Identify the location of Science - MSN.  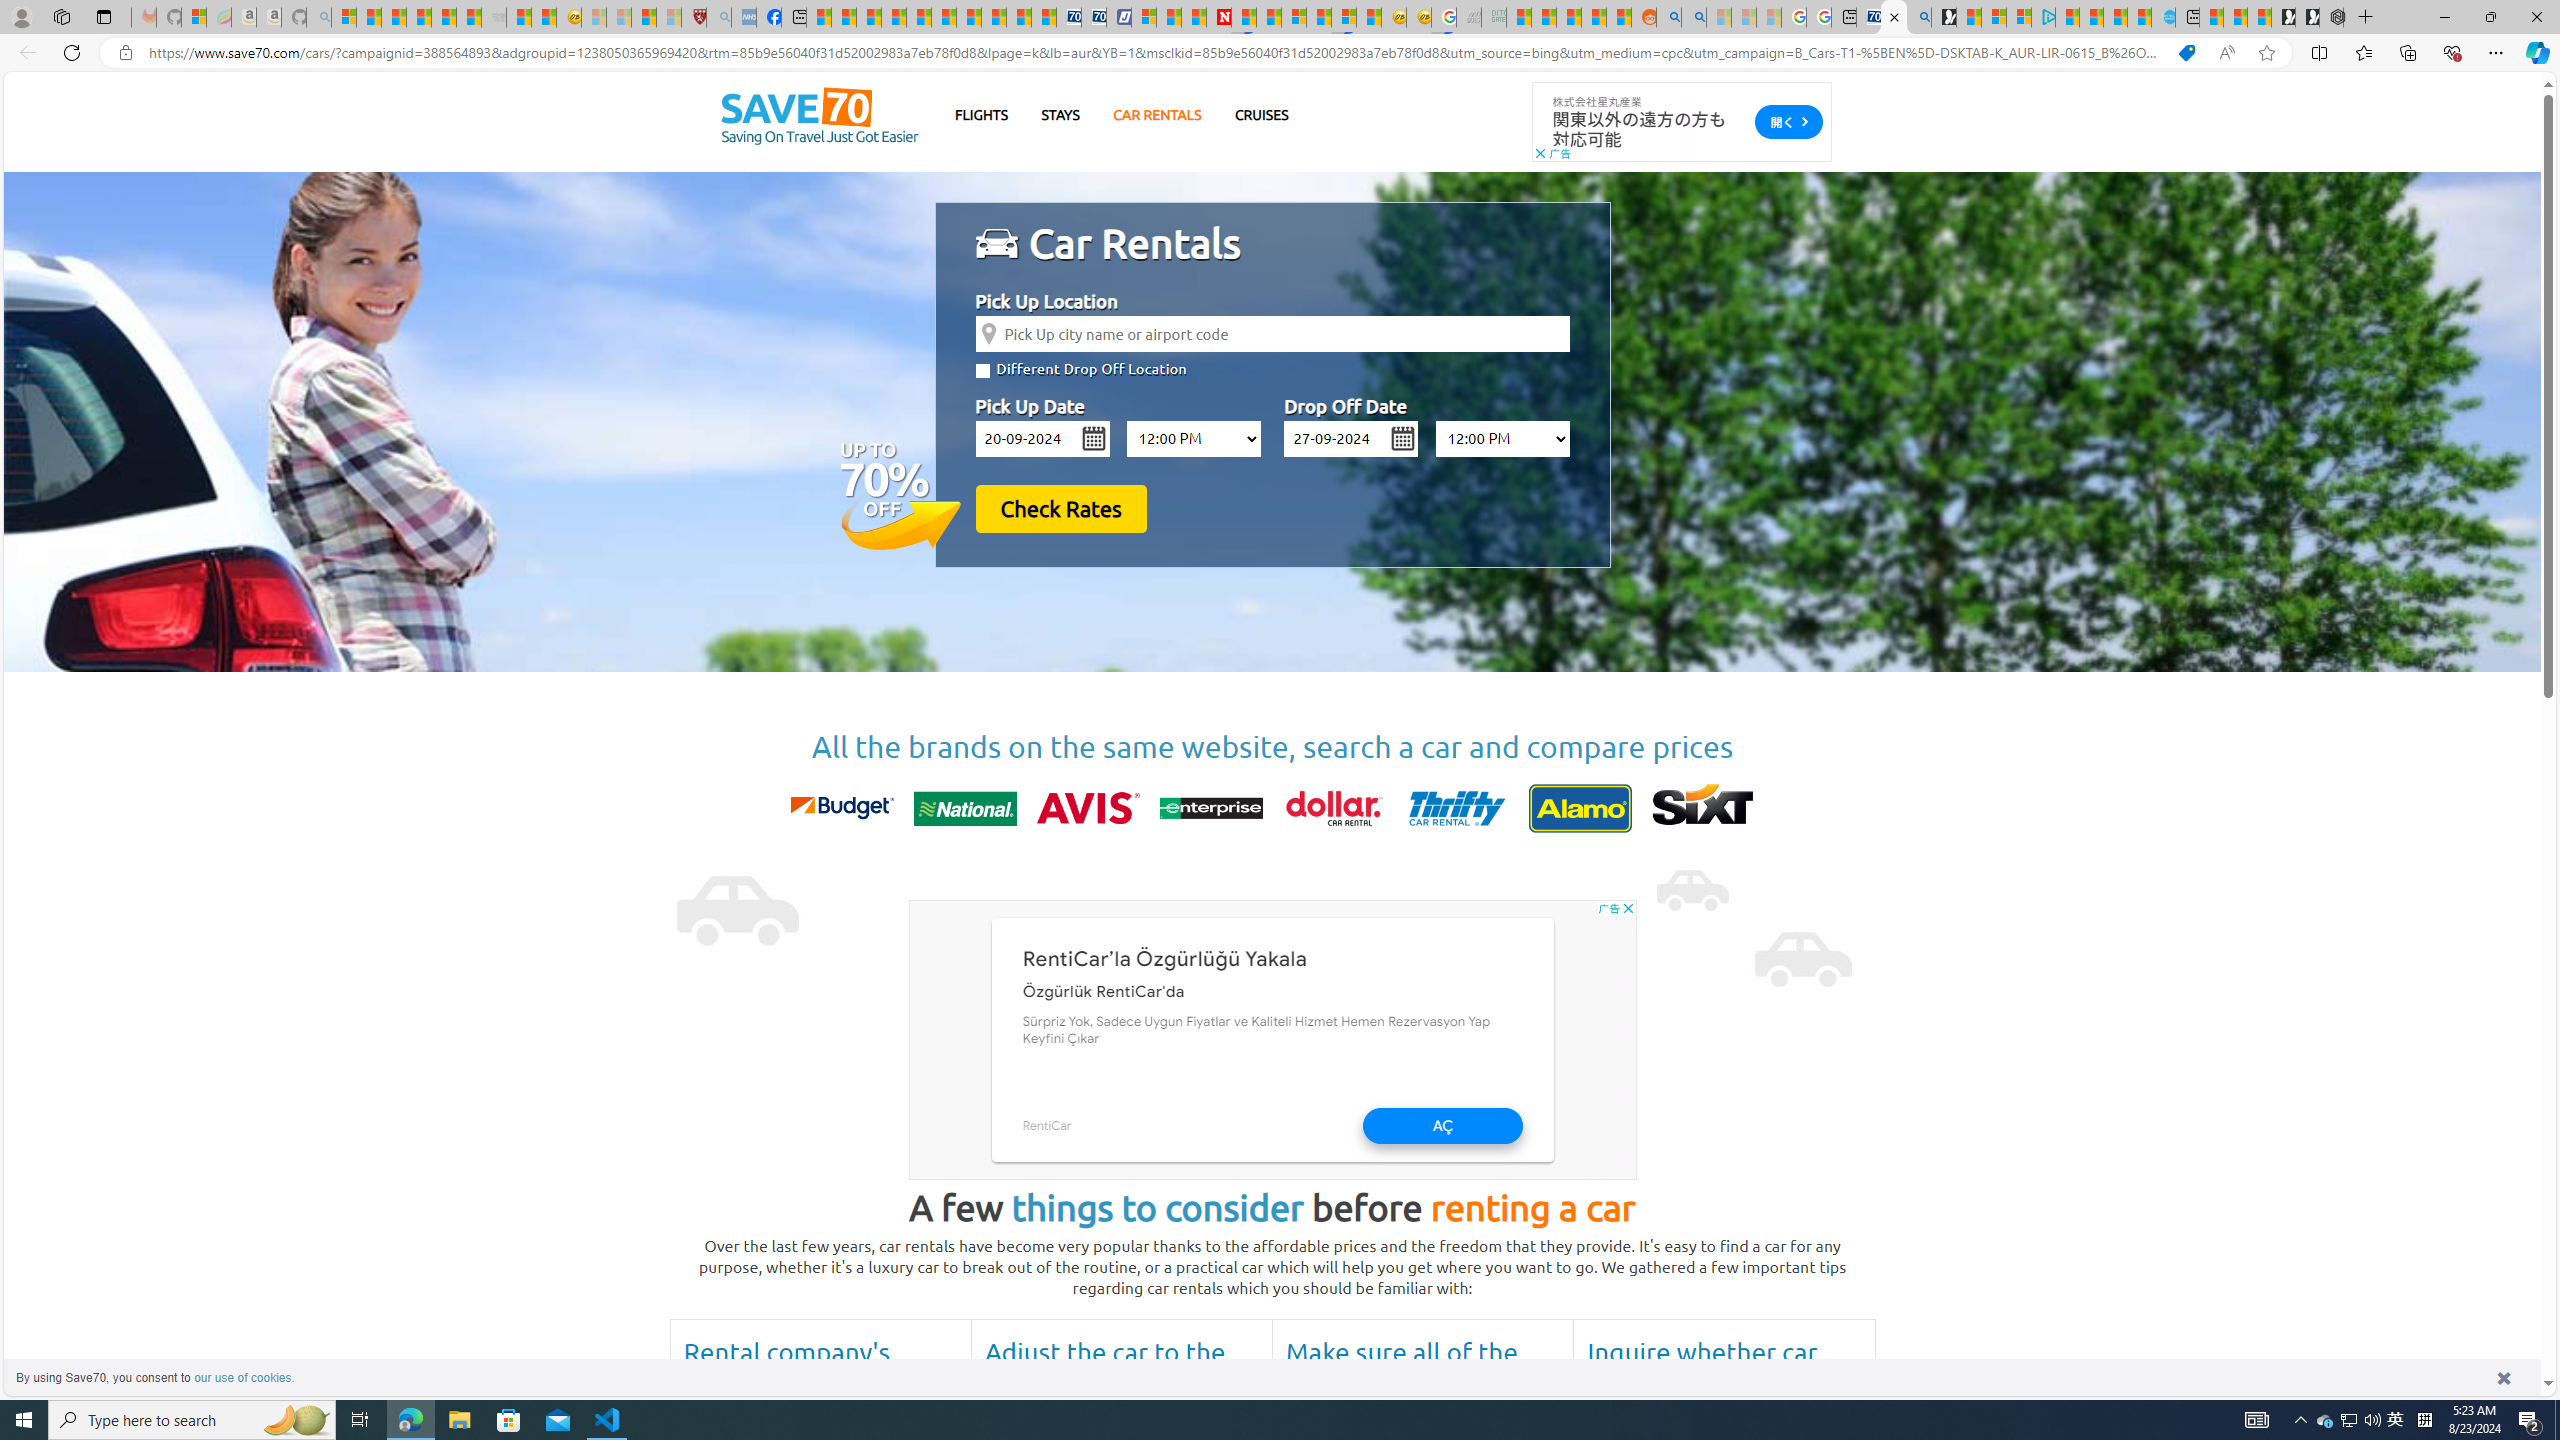
(644, 17).